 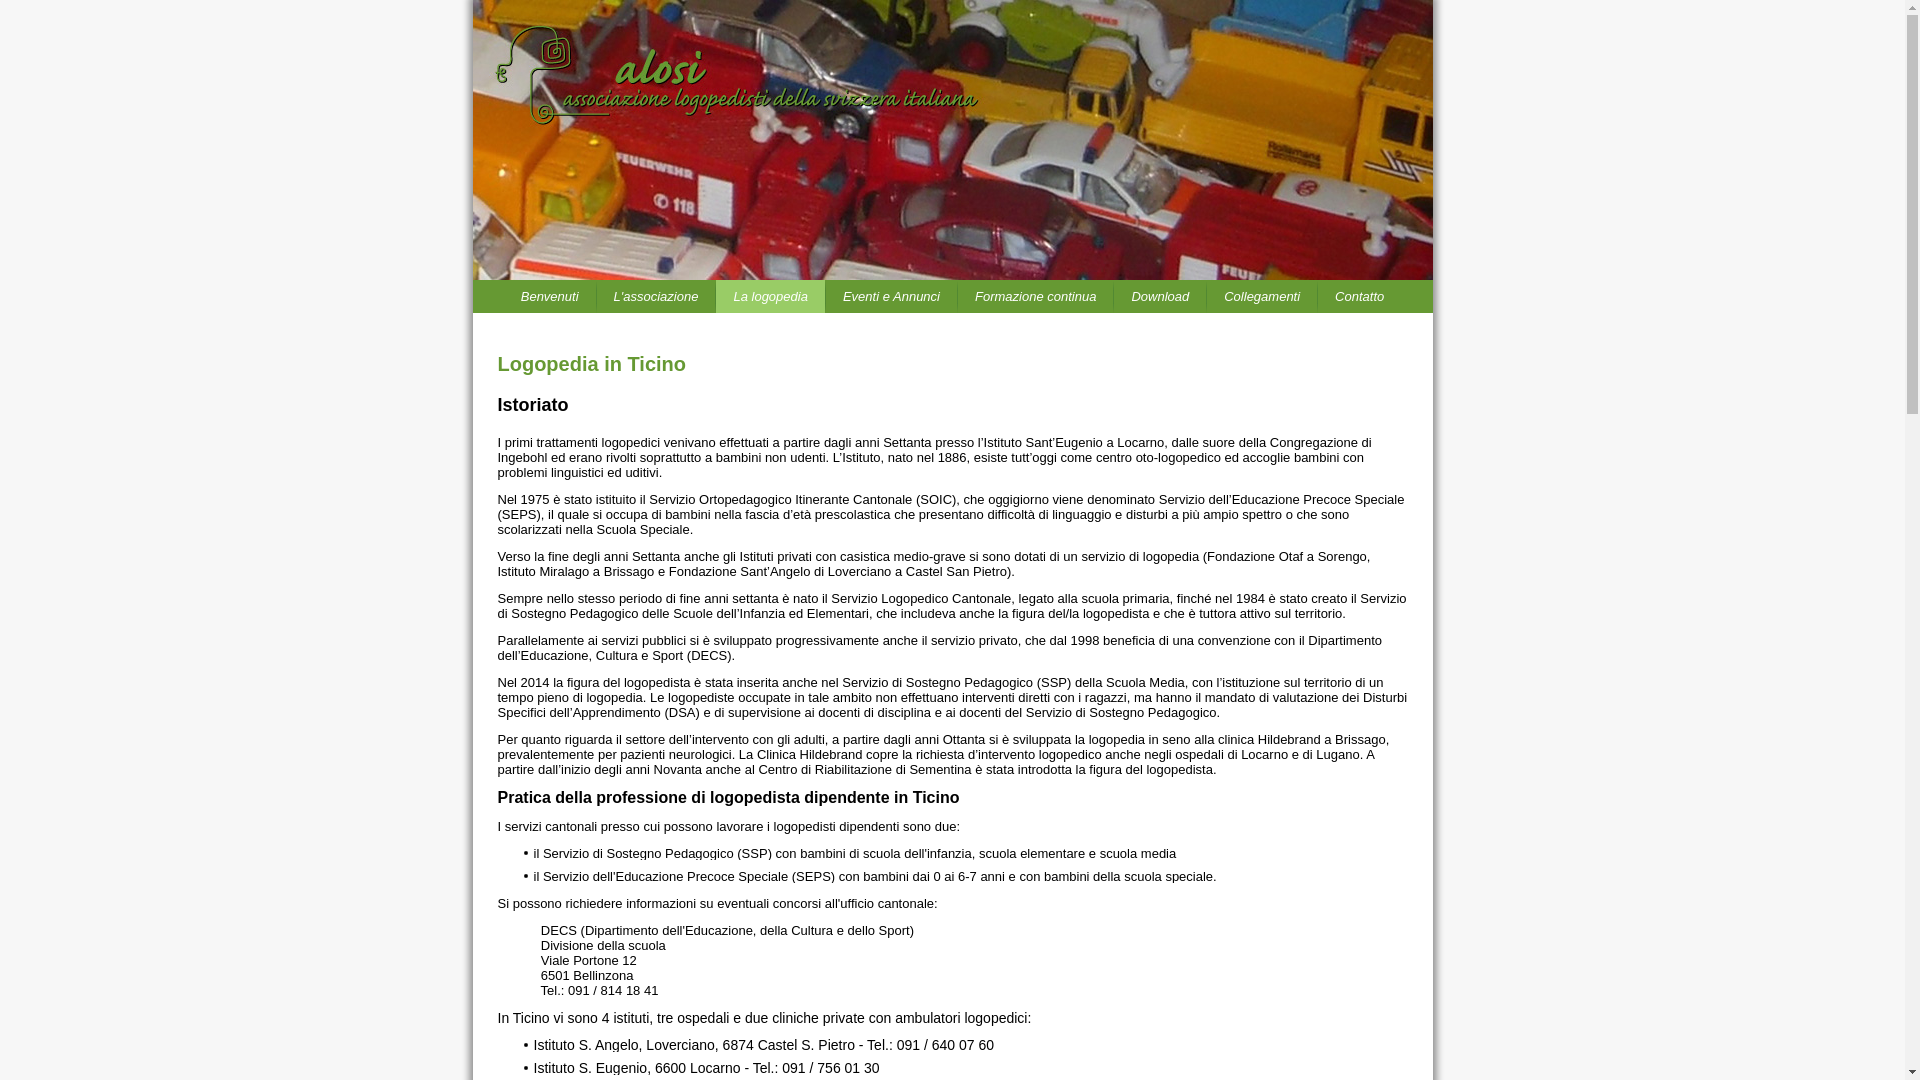 I want to click on La logopedia, so click(x=770, y=296).